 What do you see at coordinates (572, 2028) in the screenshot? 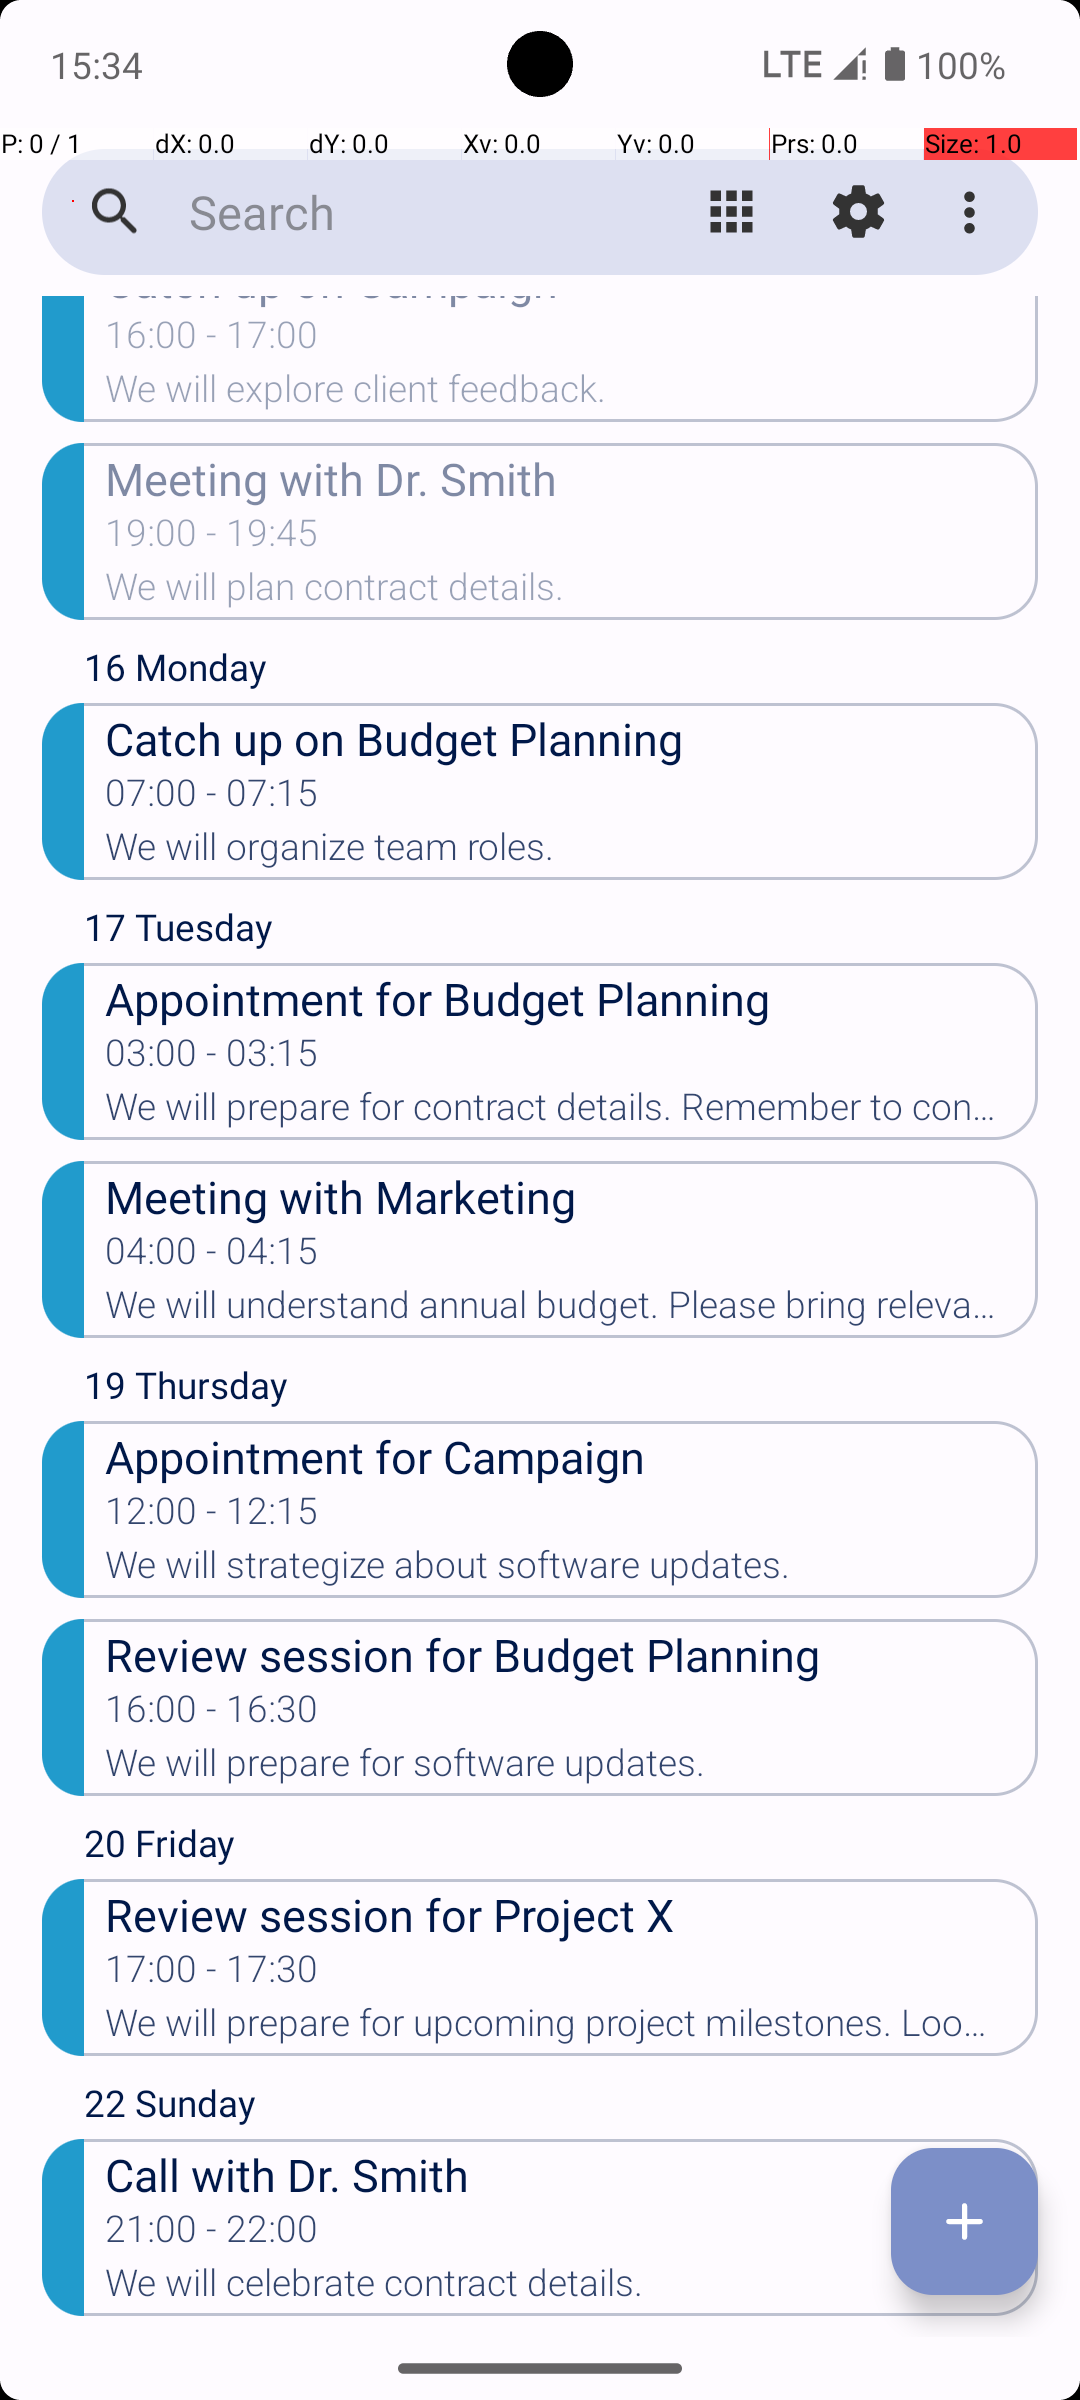
I see `We will prepare for upcoming project milestones. Looking forward to productive discussions.` at bounding box center [572, 2028].